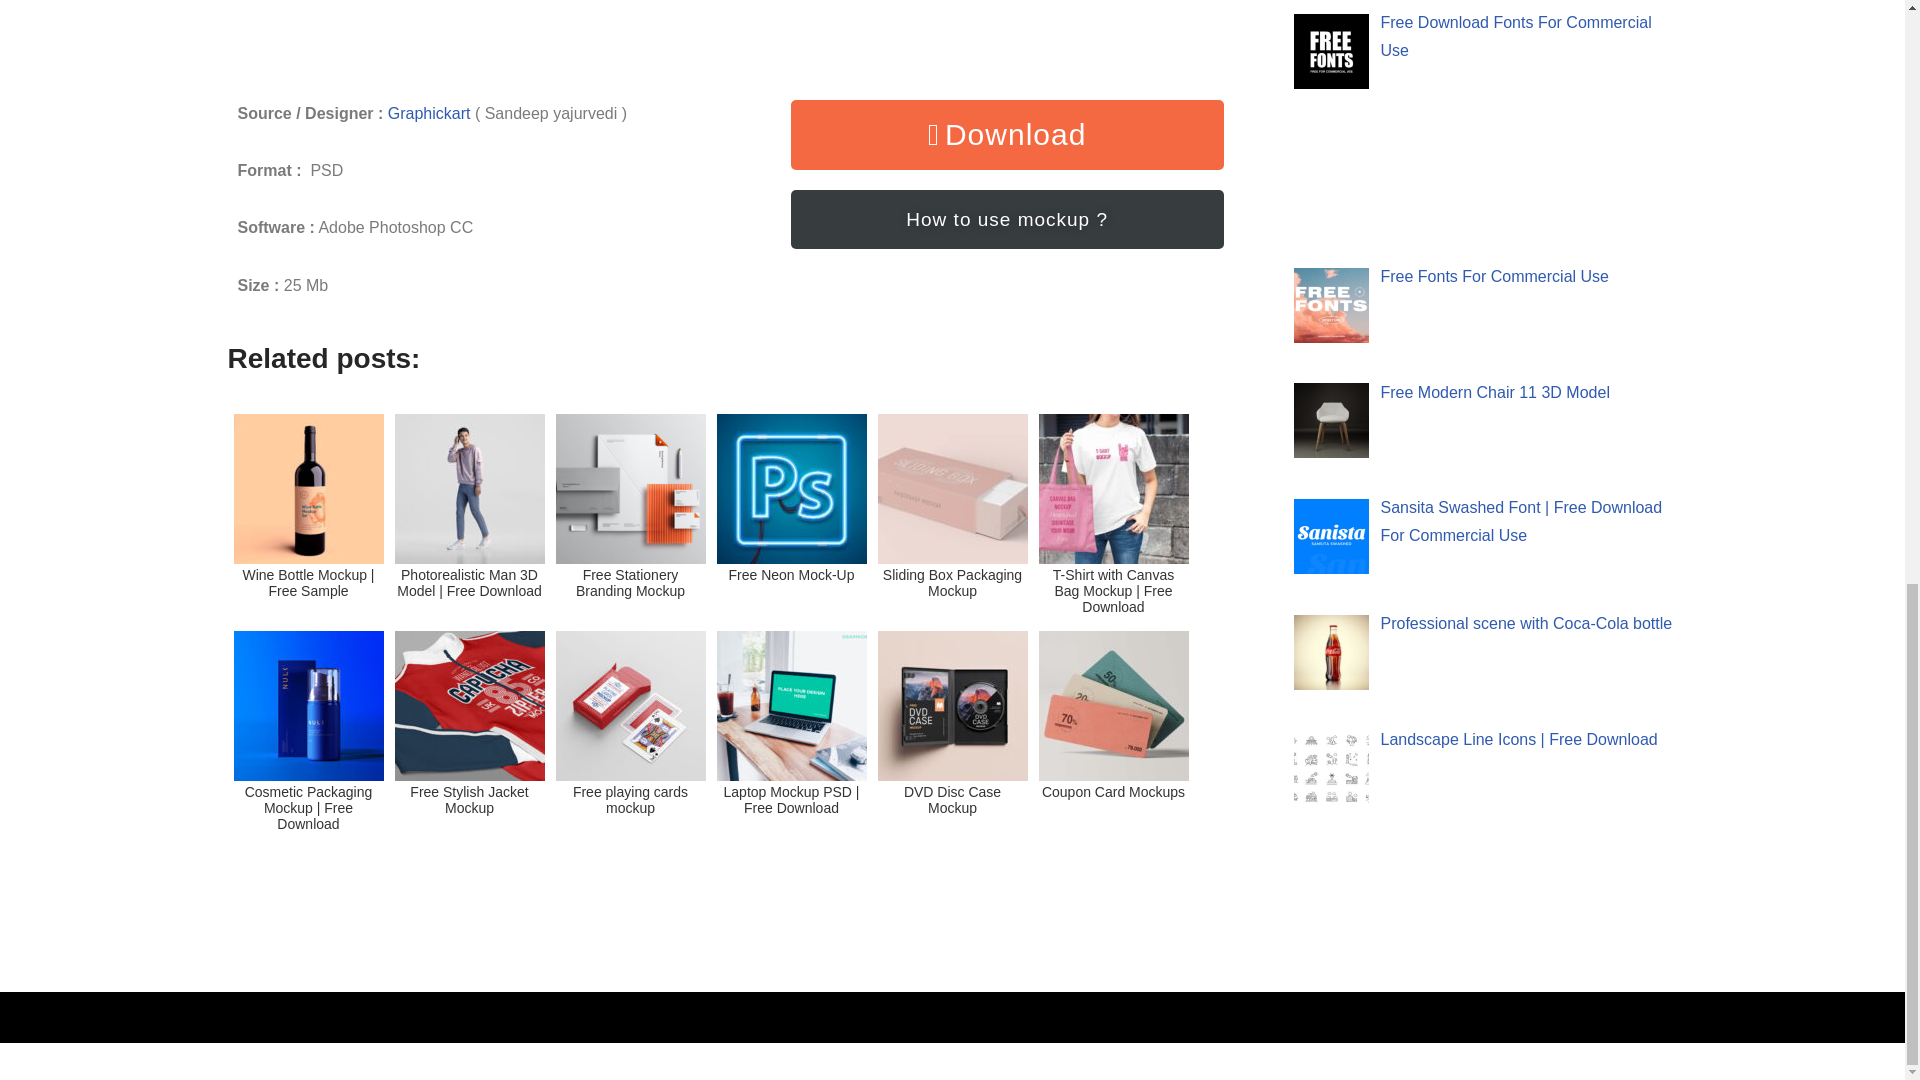  What do you see at coordinates (1008, 220) in the screenshot?
I see `How to use mockup ?` at bounding box center [1008, 220].